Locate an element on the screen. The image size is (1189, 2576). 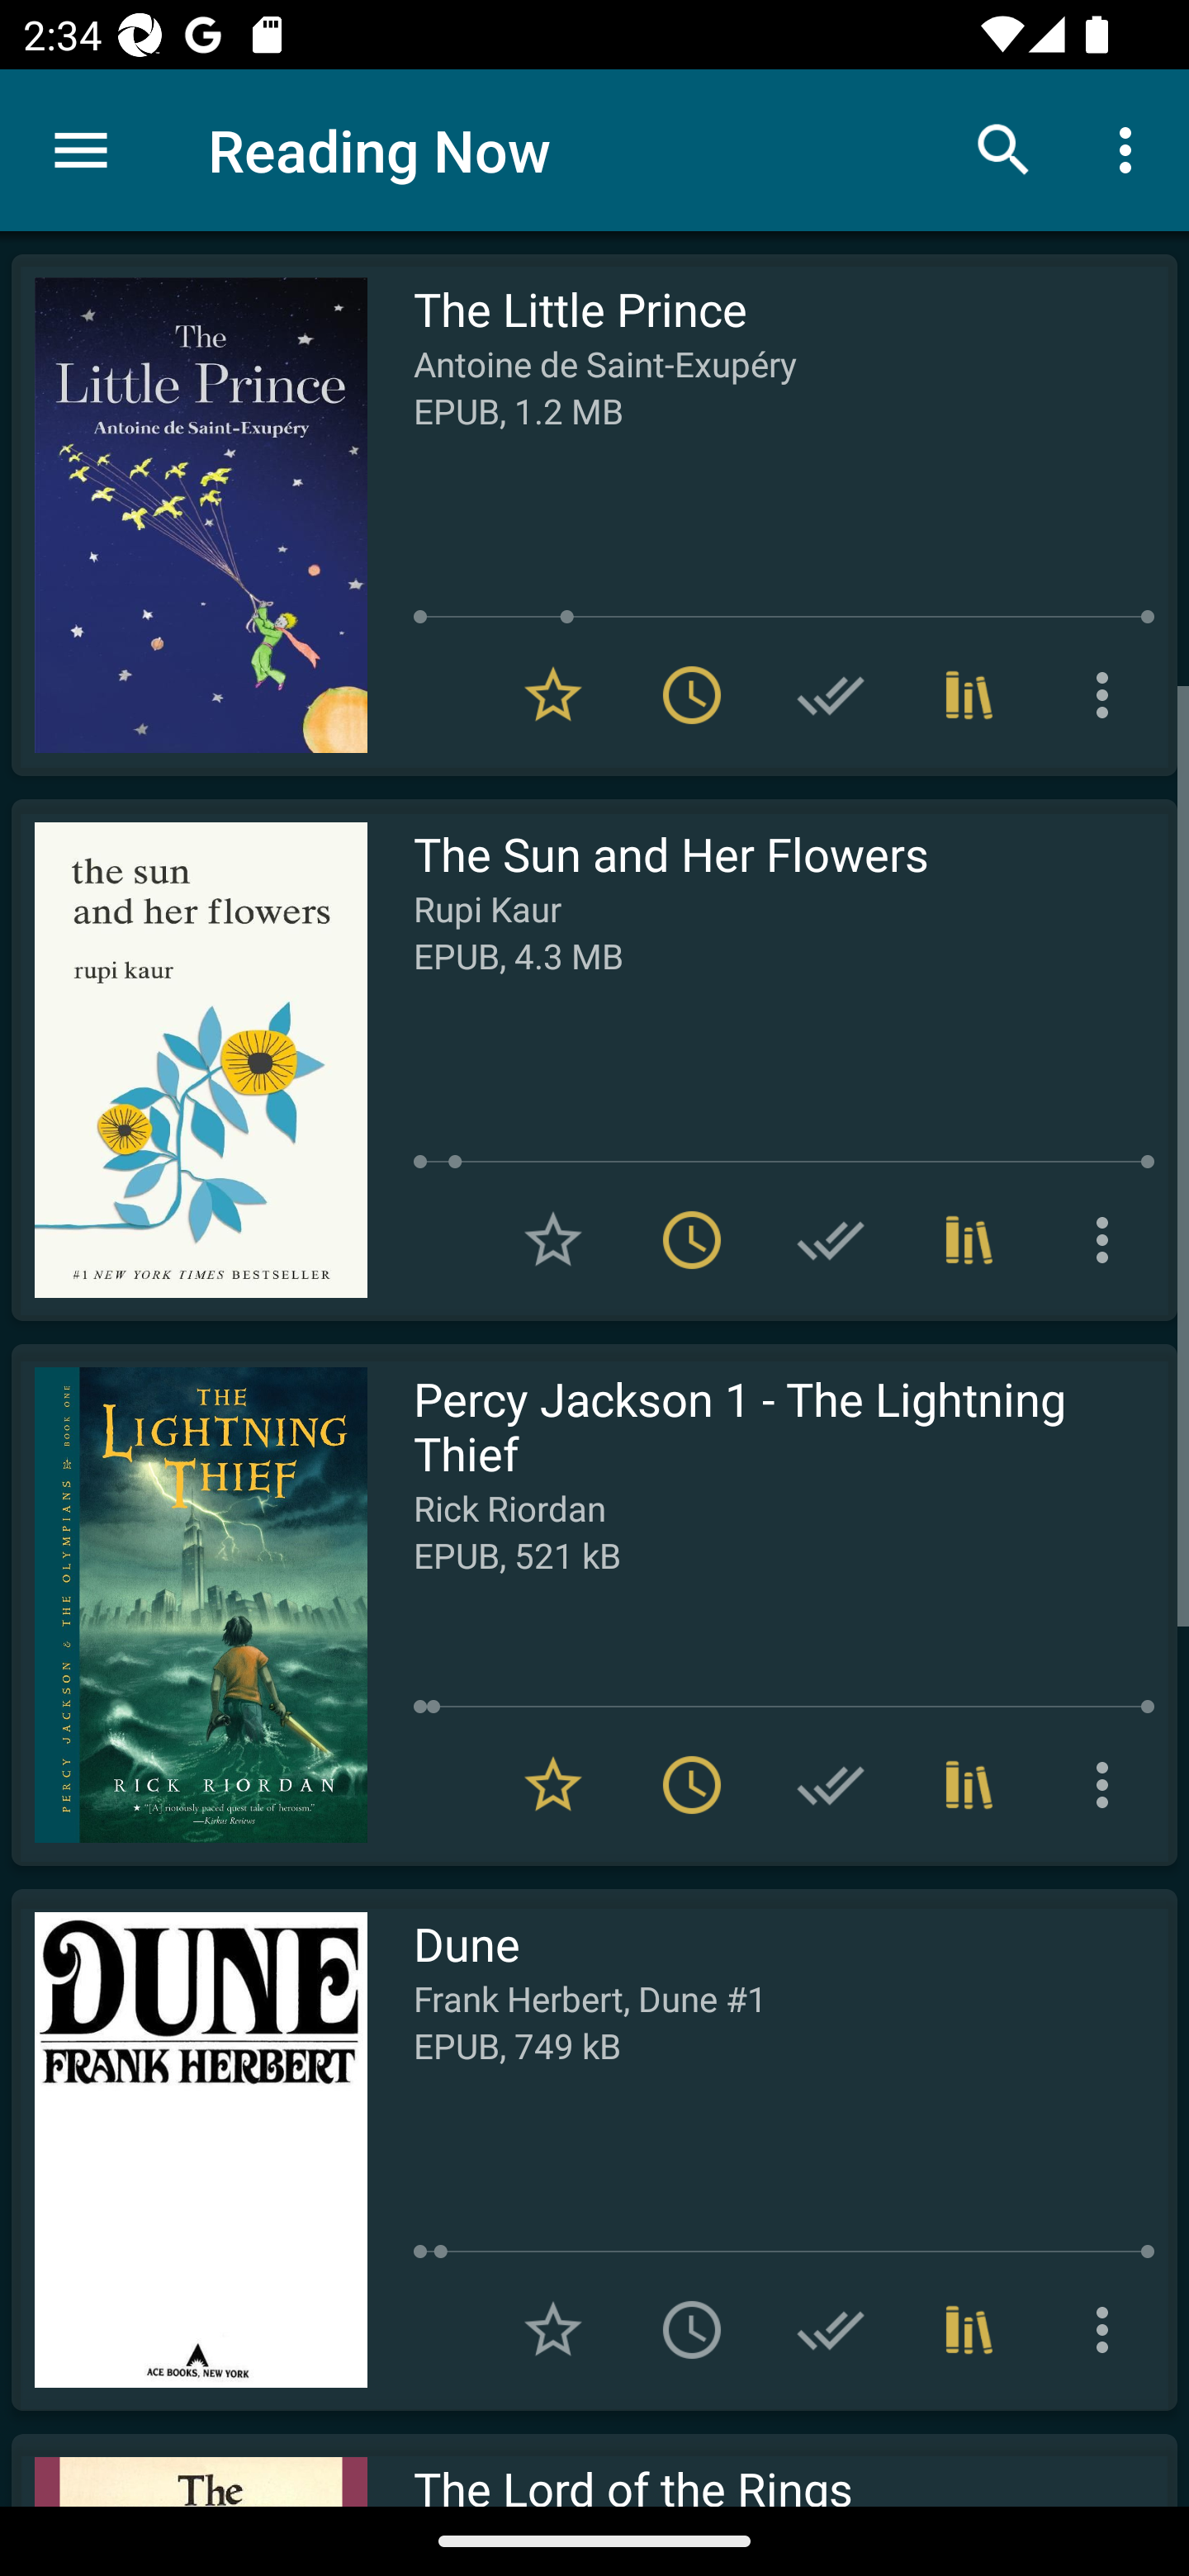
Collections (1) is located at coordinates (969, 2330).